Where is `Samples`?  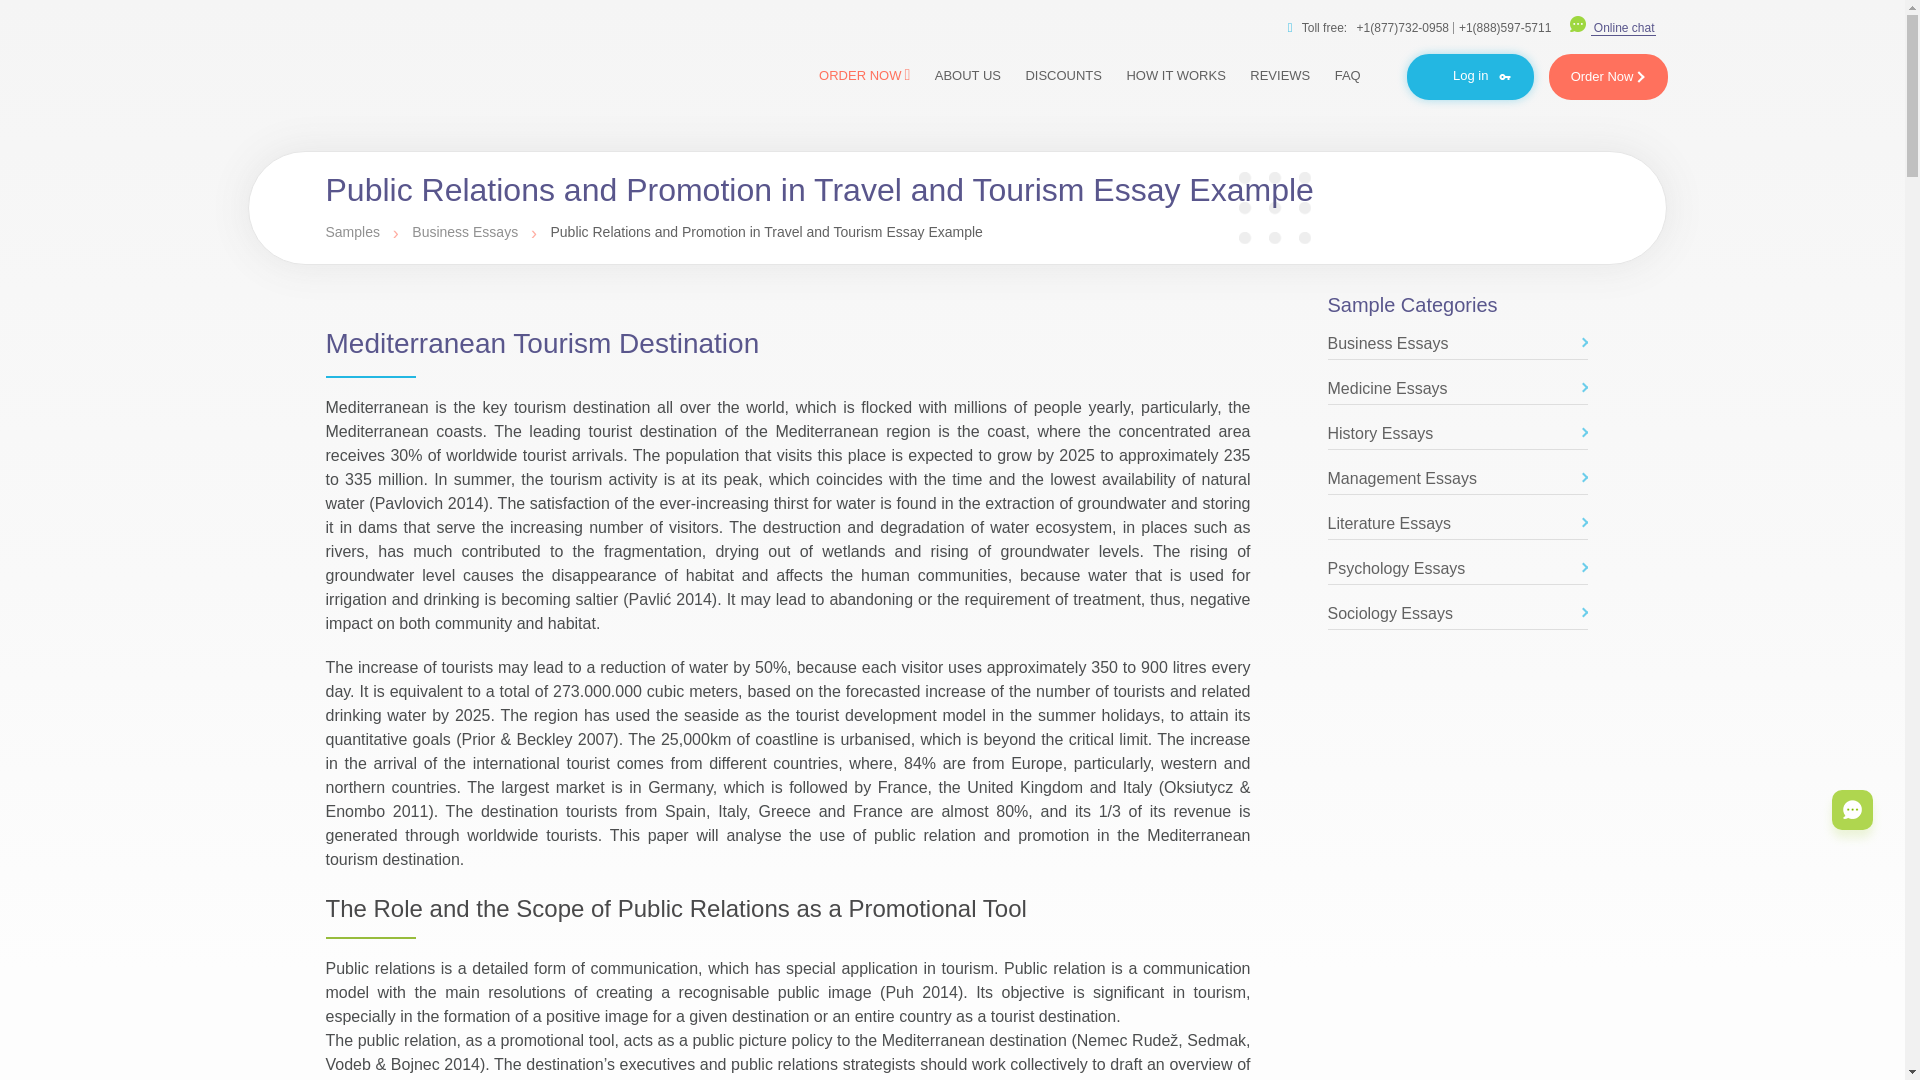 Samples is located at coordinates (355, 231).